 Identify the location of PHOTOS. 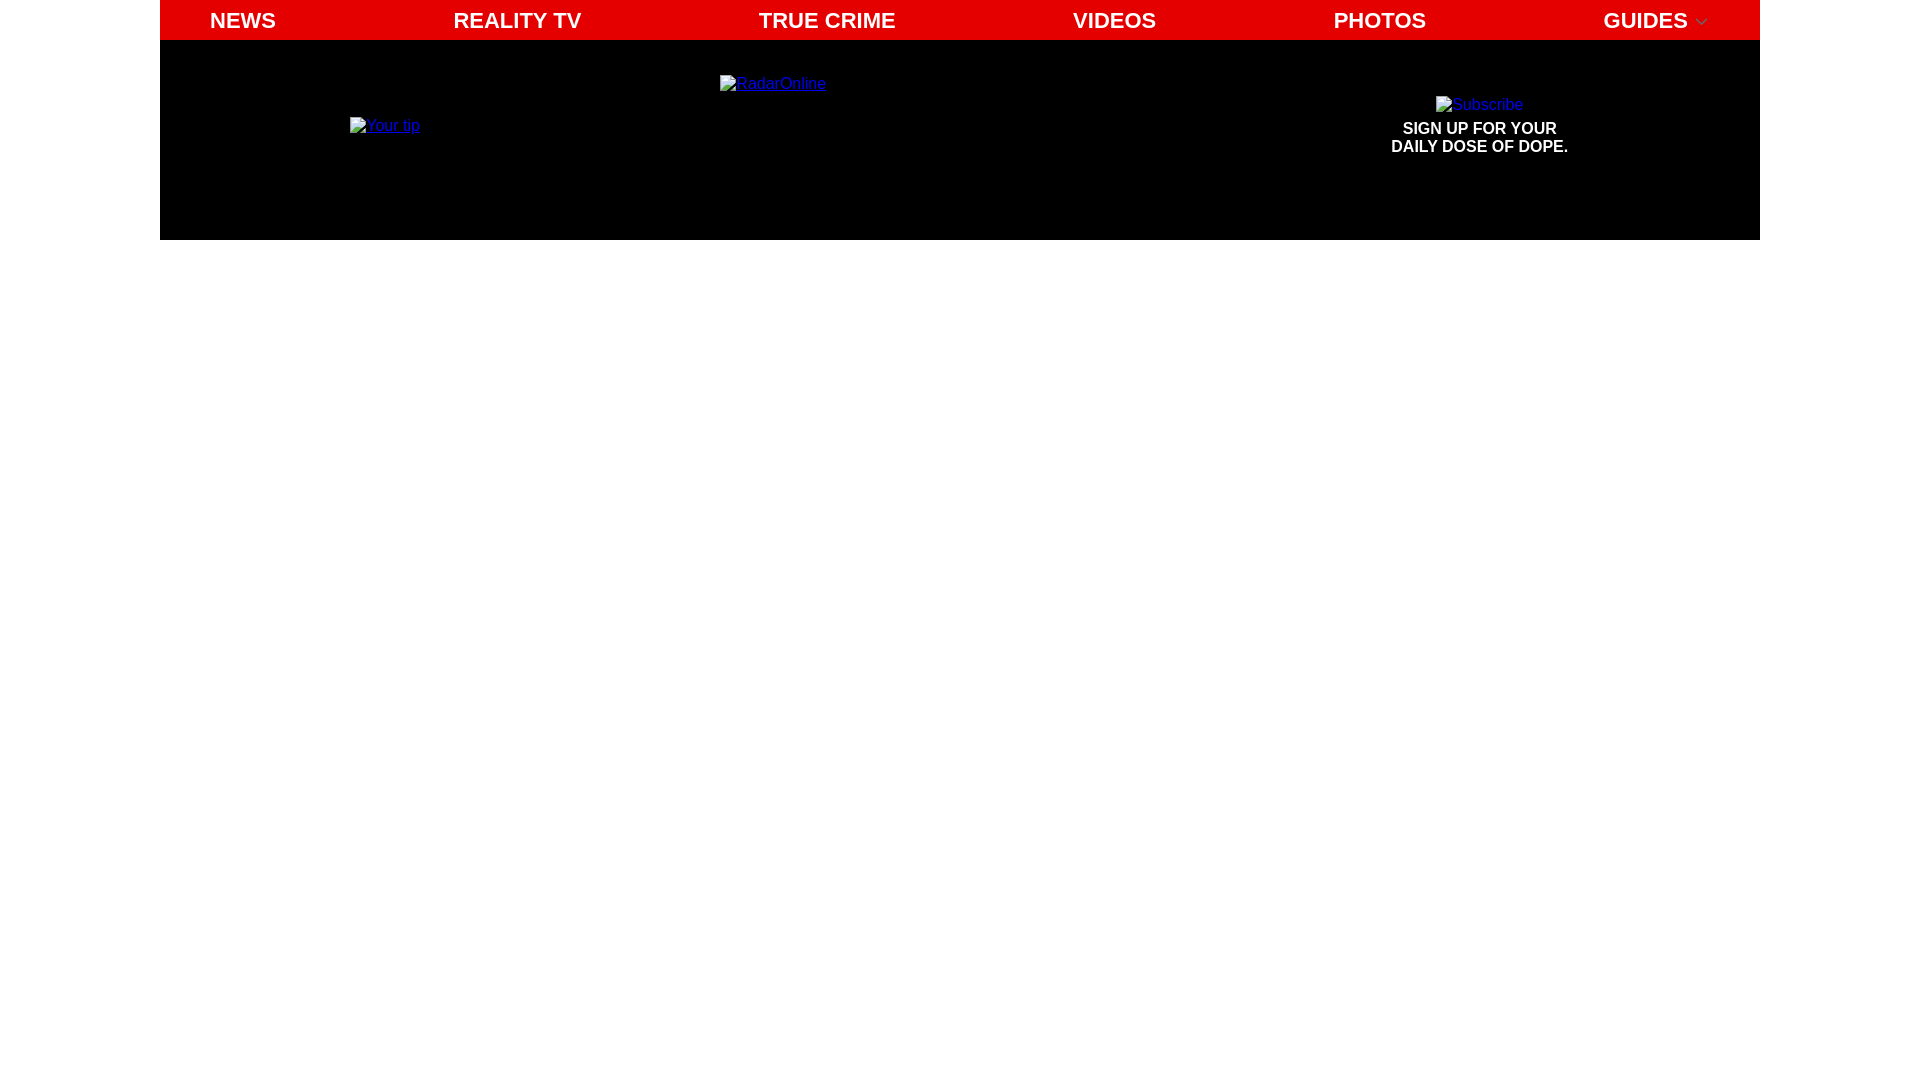
(1380, 20).